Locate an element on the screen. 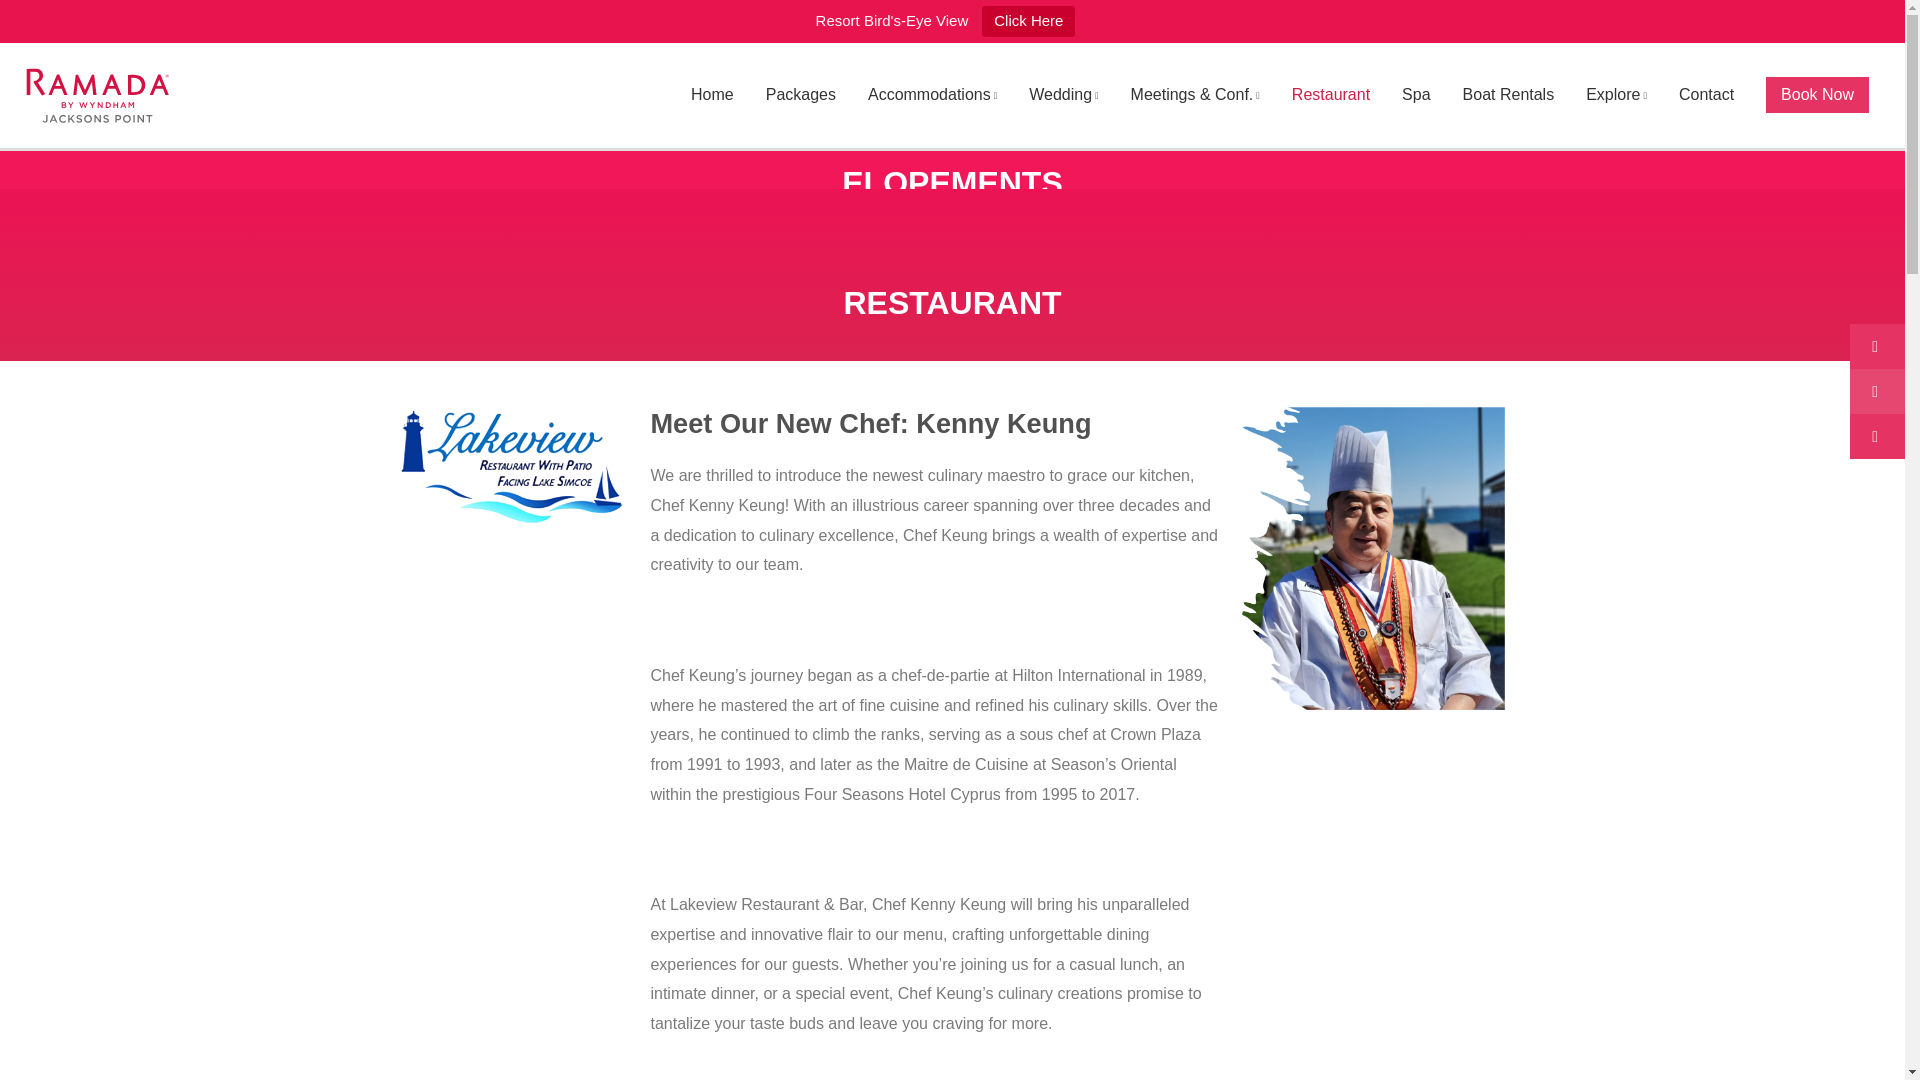 This screenshot has height=1080, width=1920. Accommodations is located at coordinates (932, 95).